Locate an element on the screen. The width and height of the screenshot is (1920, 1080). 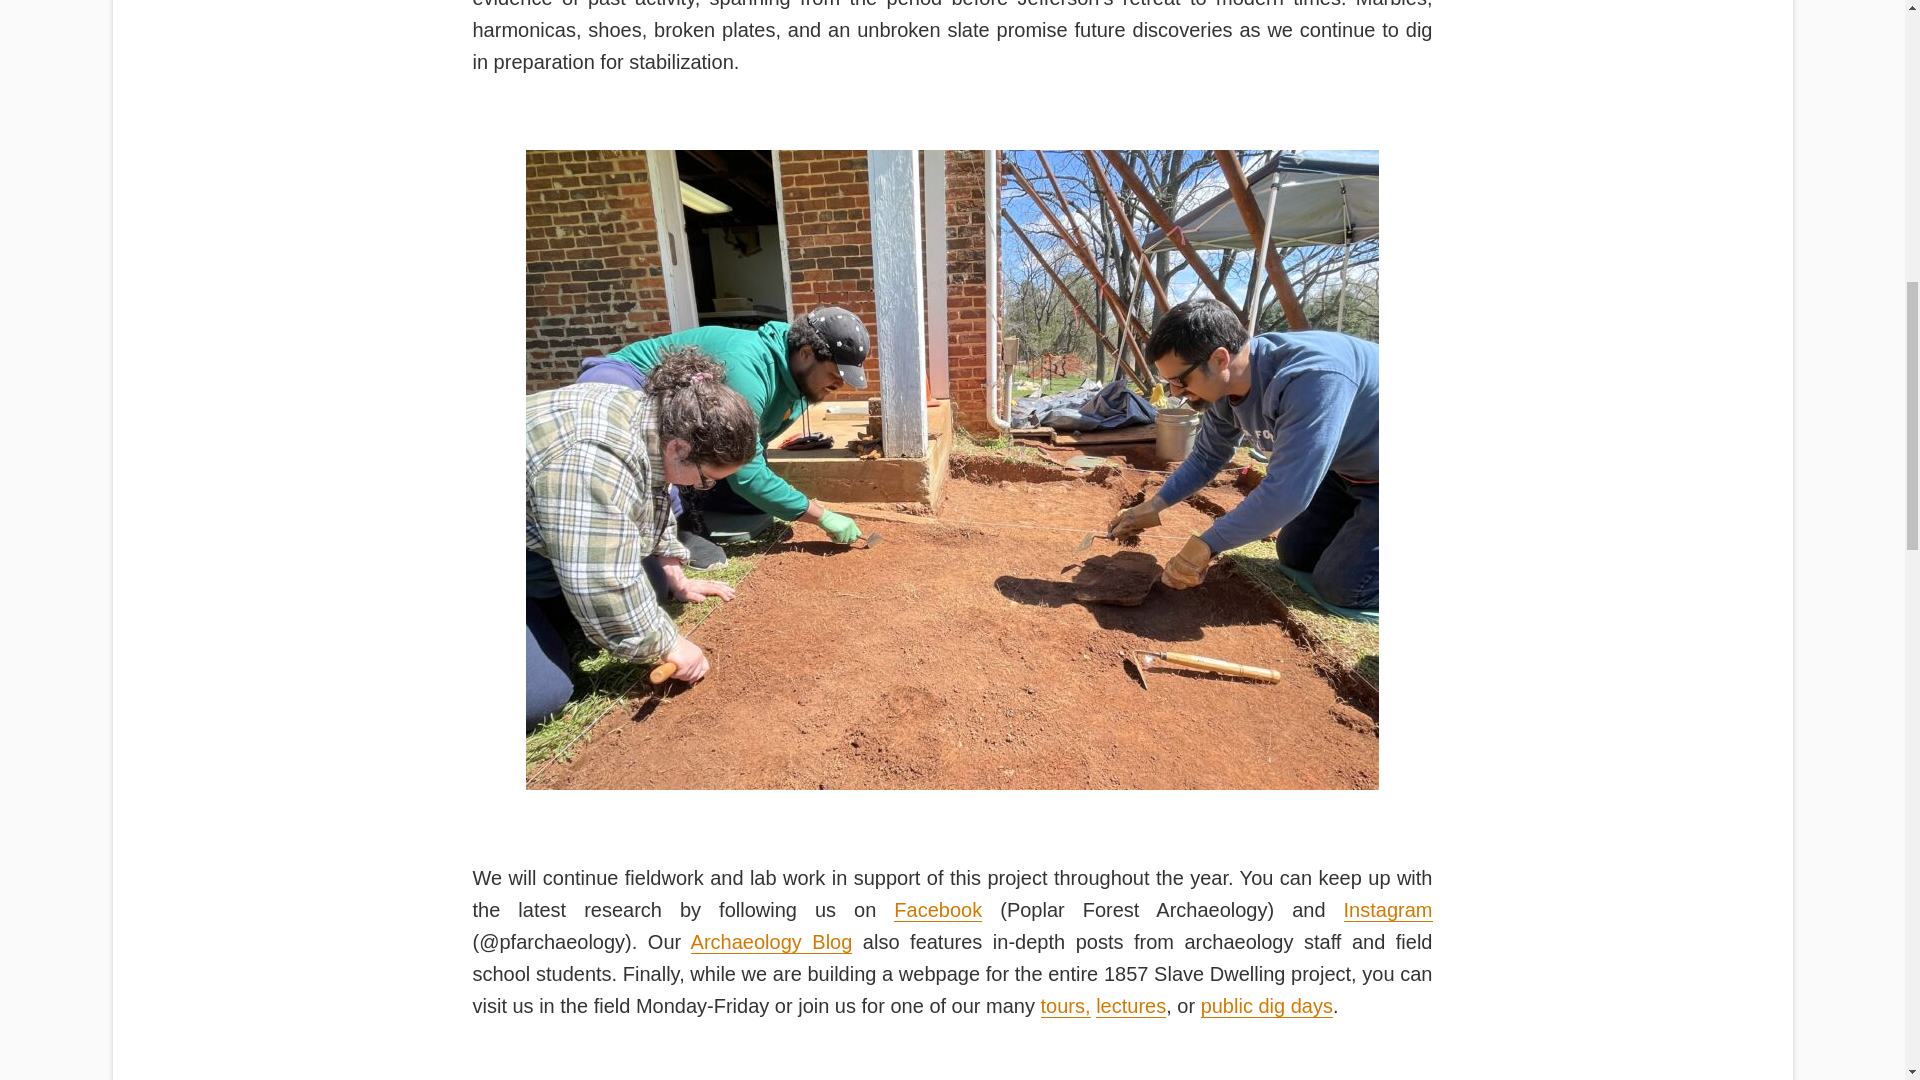
Facebook is located at coordinates (938, 910).